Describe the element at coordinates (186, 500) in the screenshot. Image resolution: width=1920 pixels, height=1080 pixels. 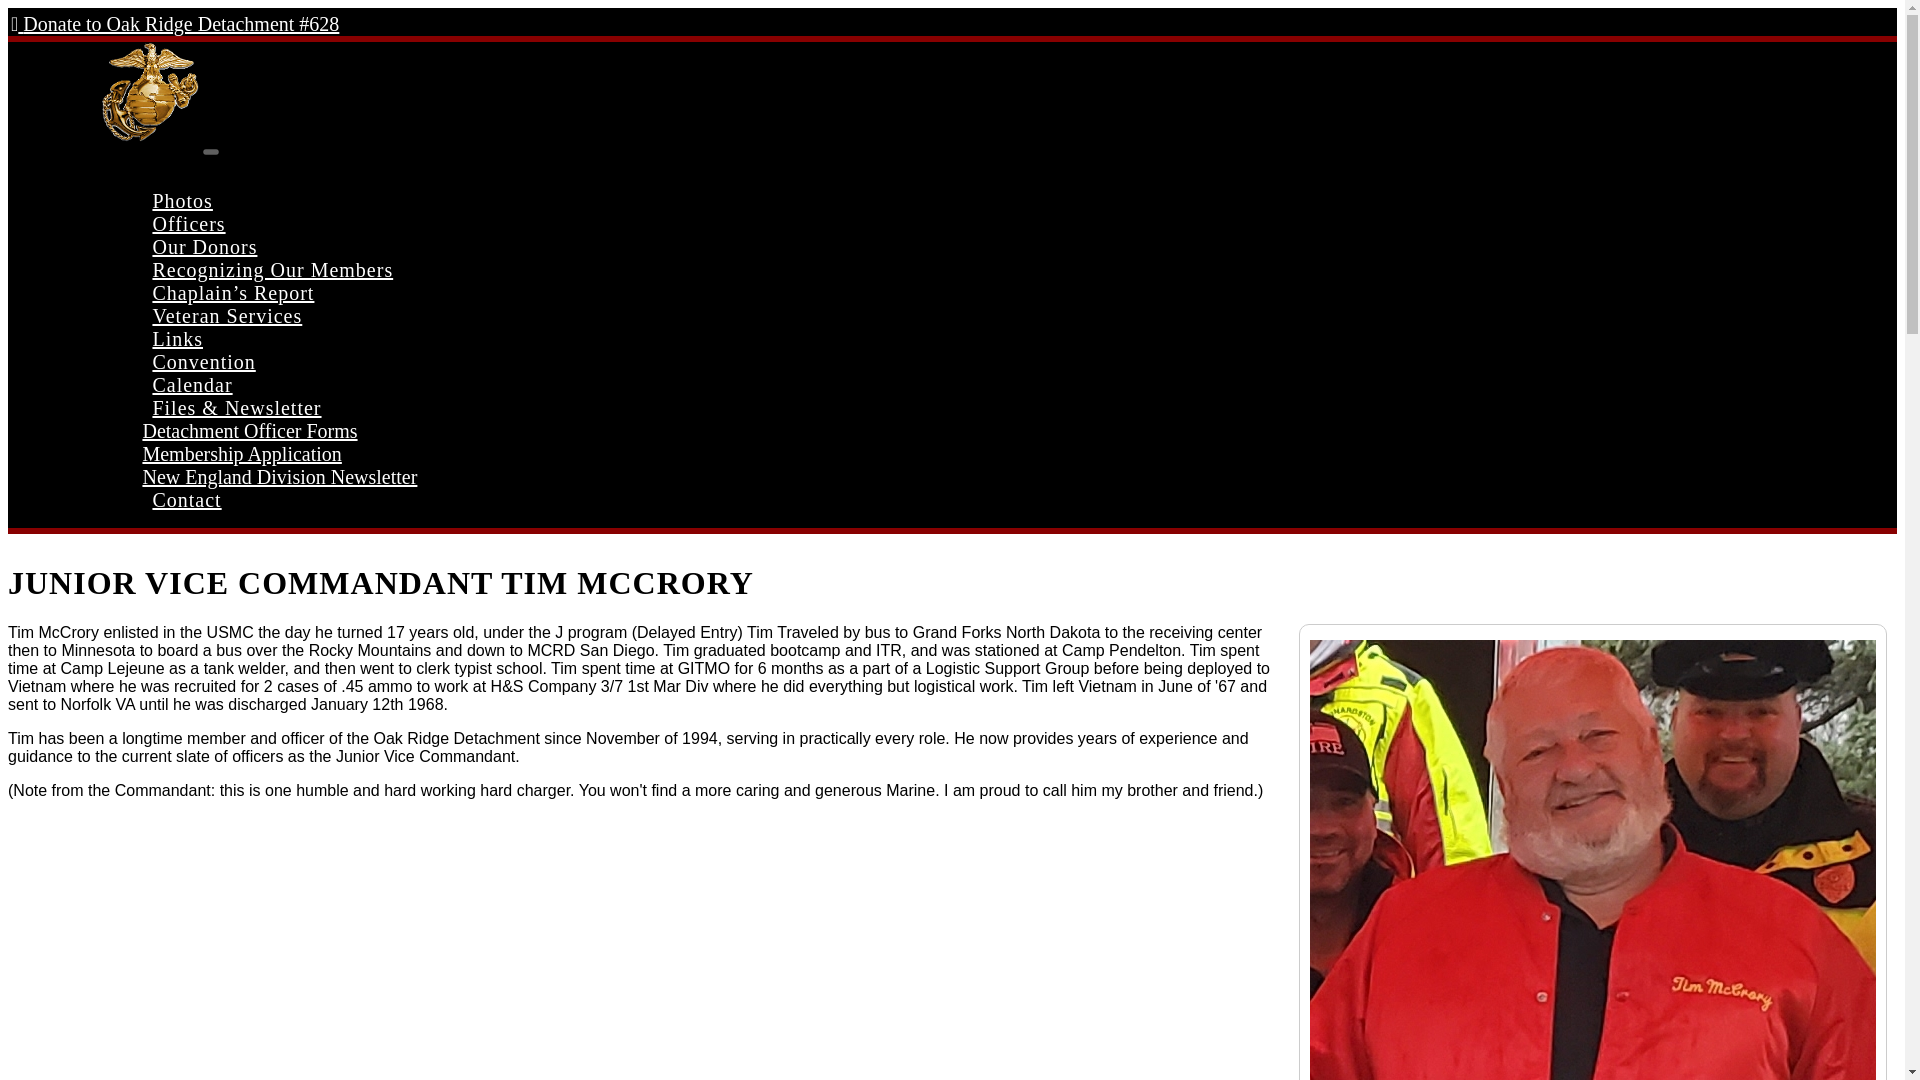
I see `Contact` at that location.